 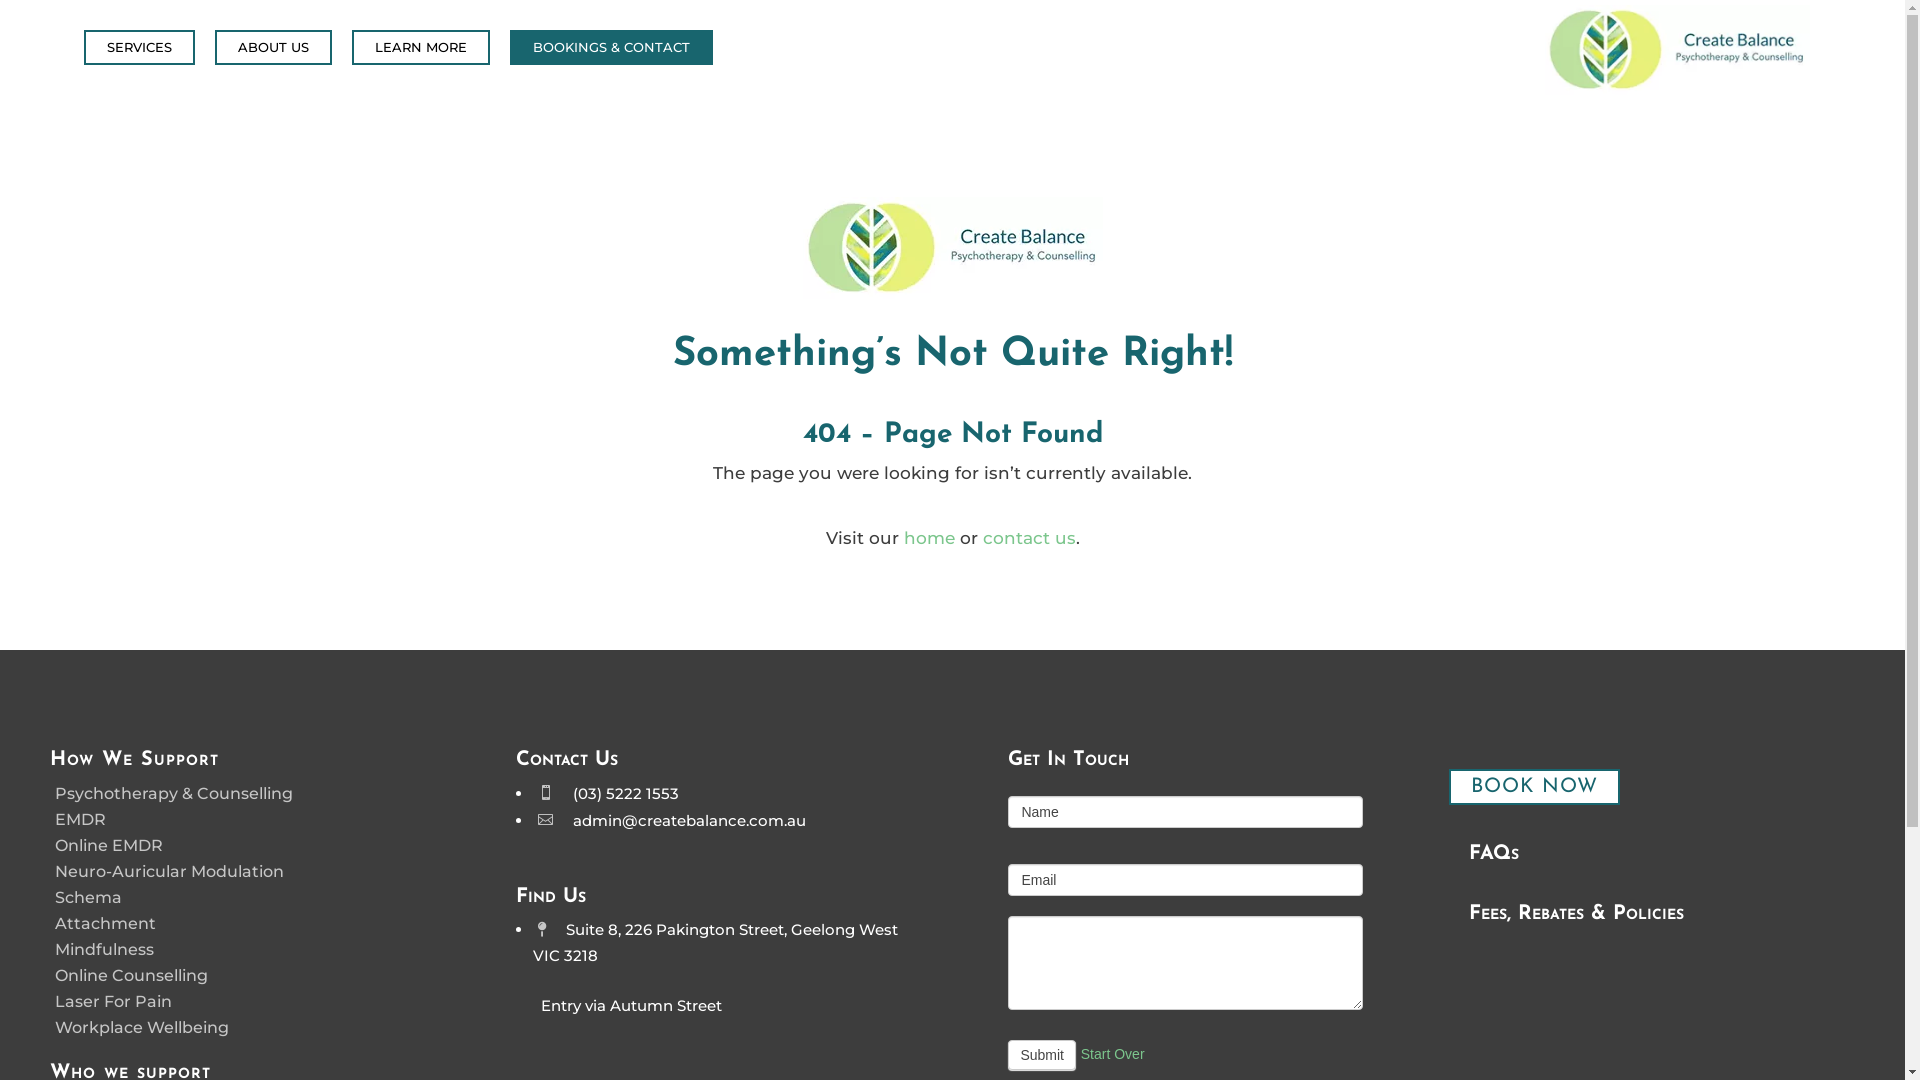 I want to click on Laser For Pain, so click(x=114, y=1002).